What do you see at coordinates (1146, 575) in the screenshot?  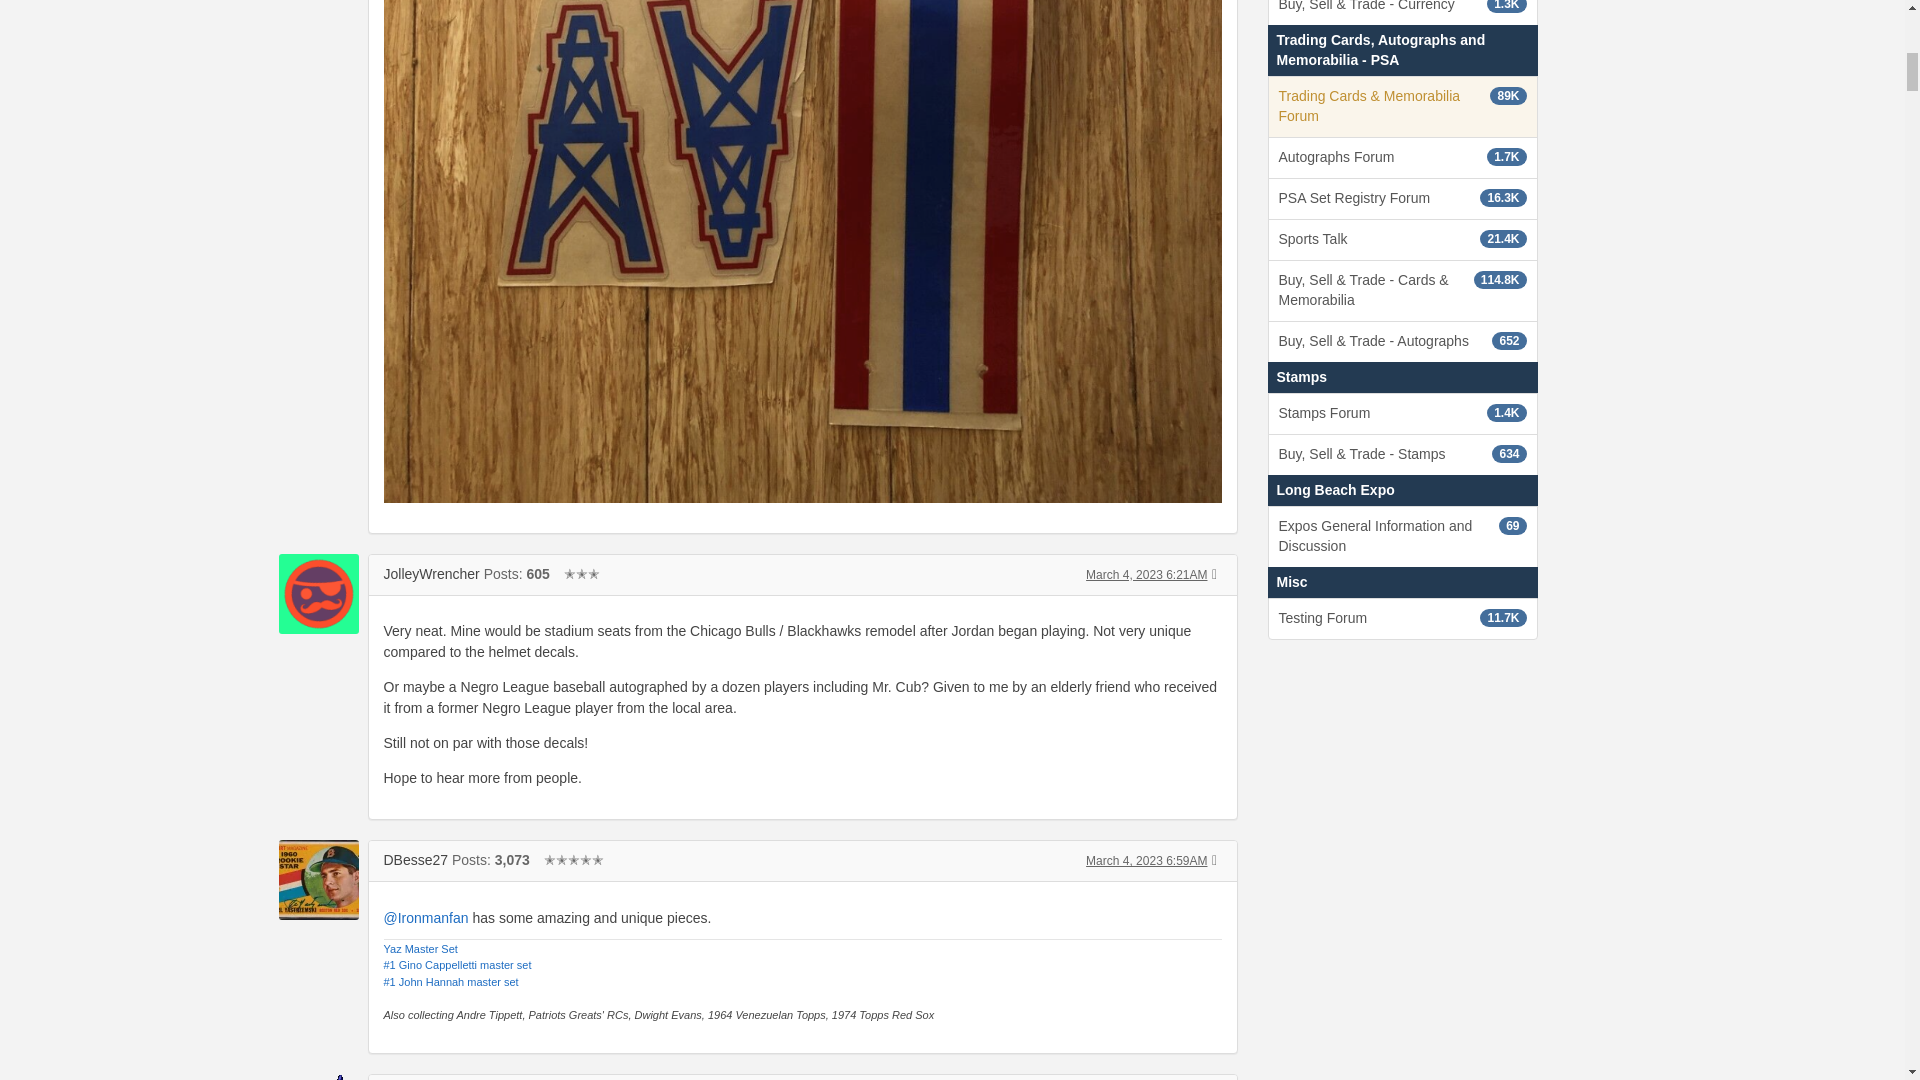 I see `March 4, 2023 6:21AM` at bounding box center [1146, 575].